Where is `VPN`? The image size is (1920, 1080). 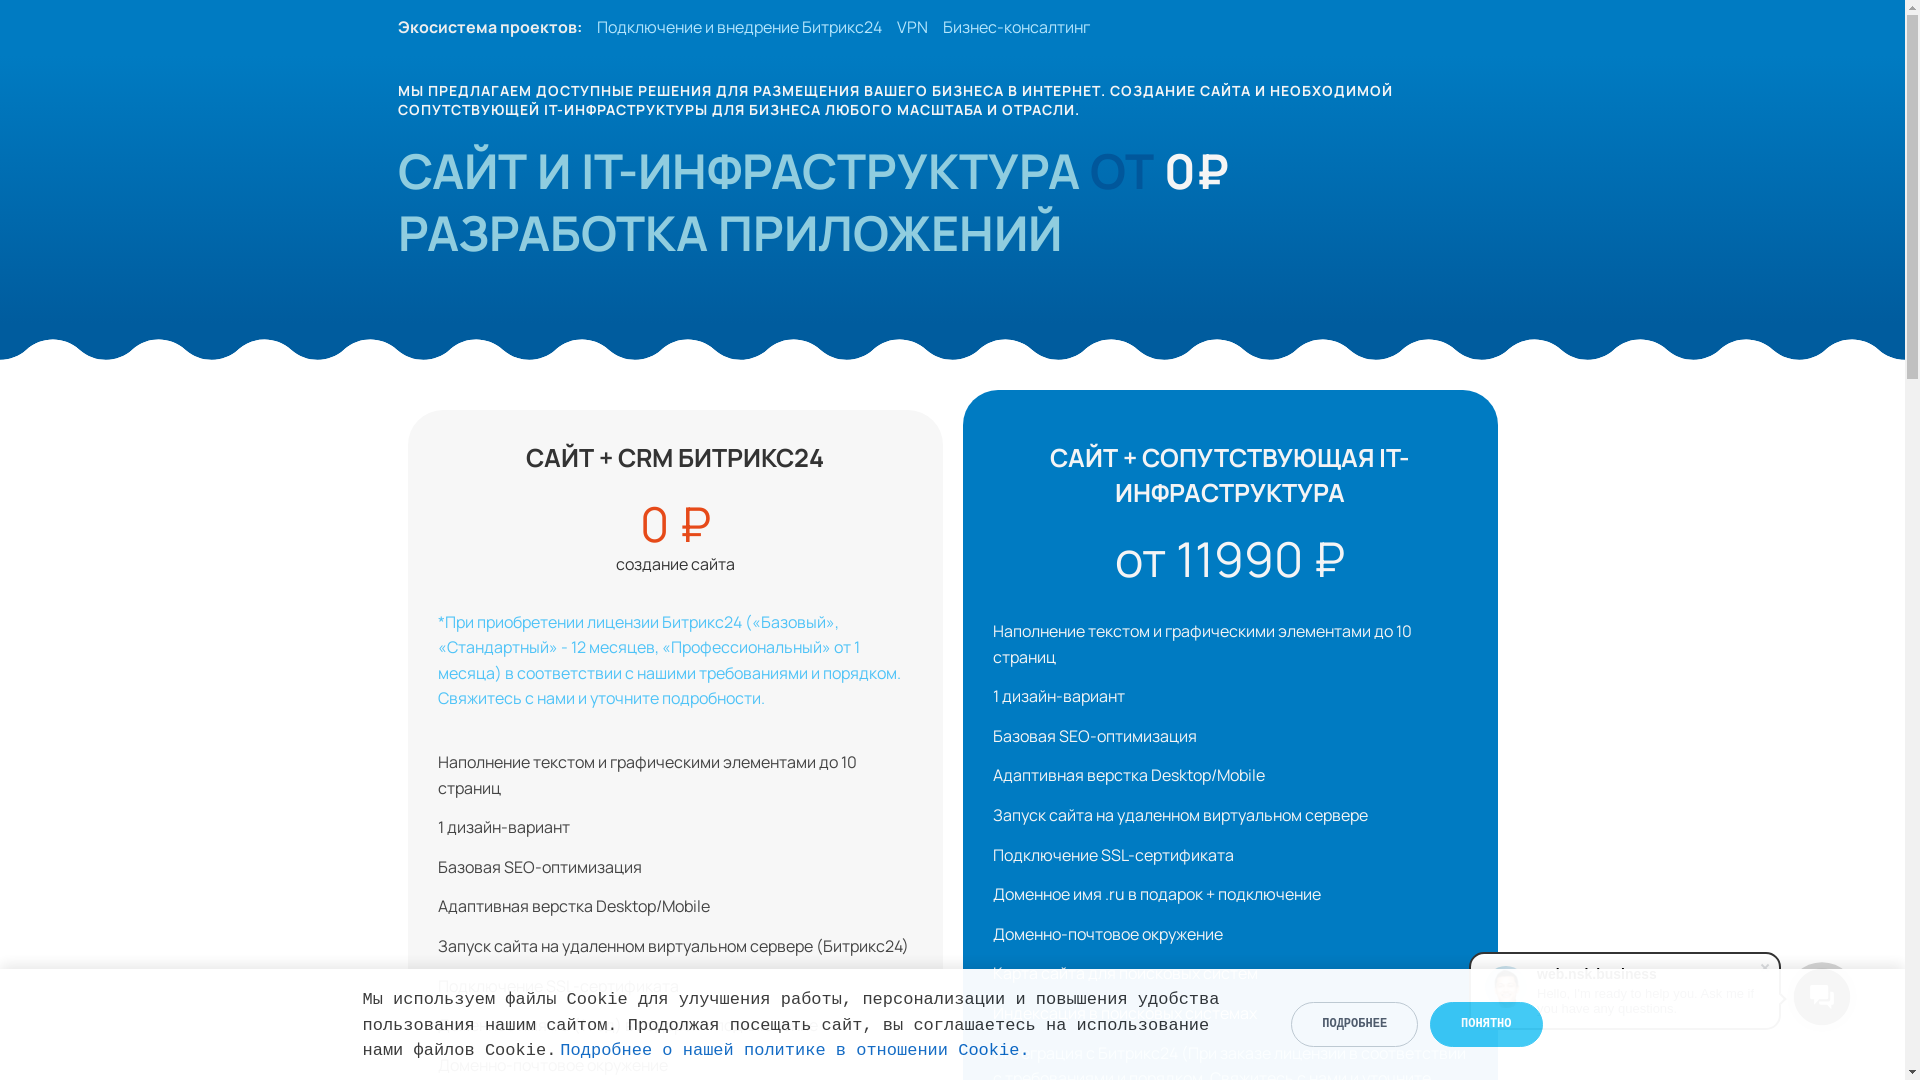 VPN is located at coordinates (912, 27).